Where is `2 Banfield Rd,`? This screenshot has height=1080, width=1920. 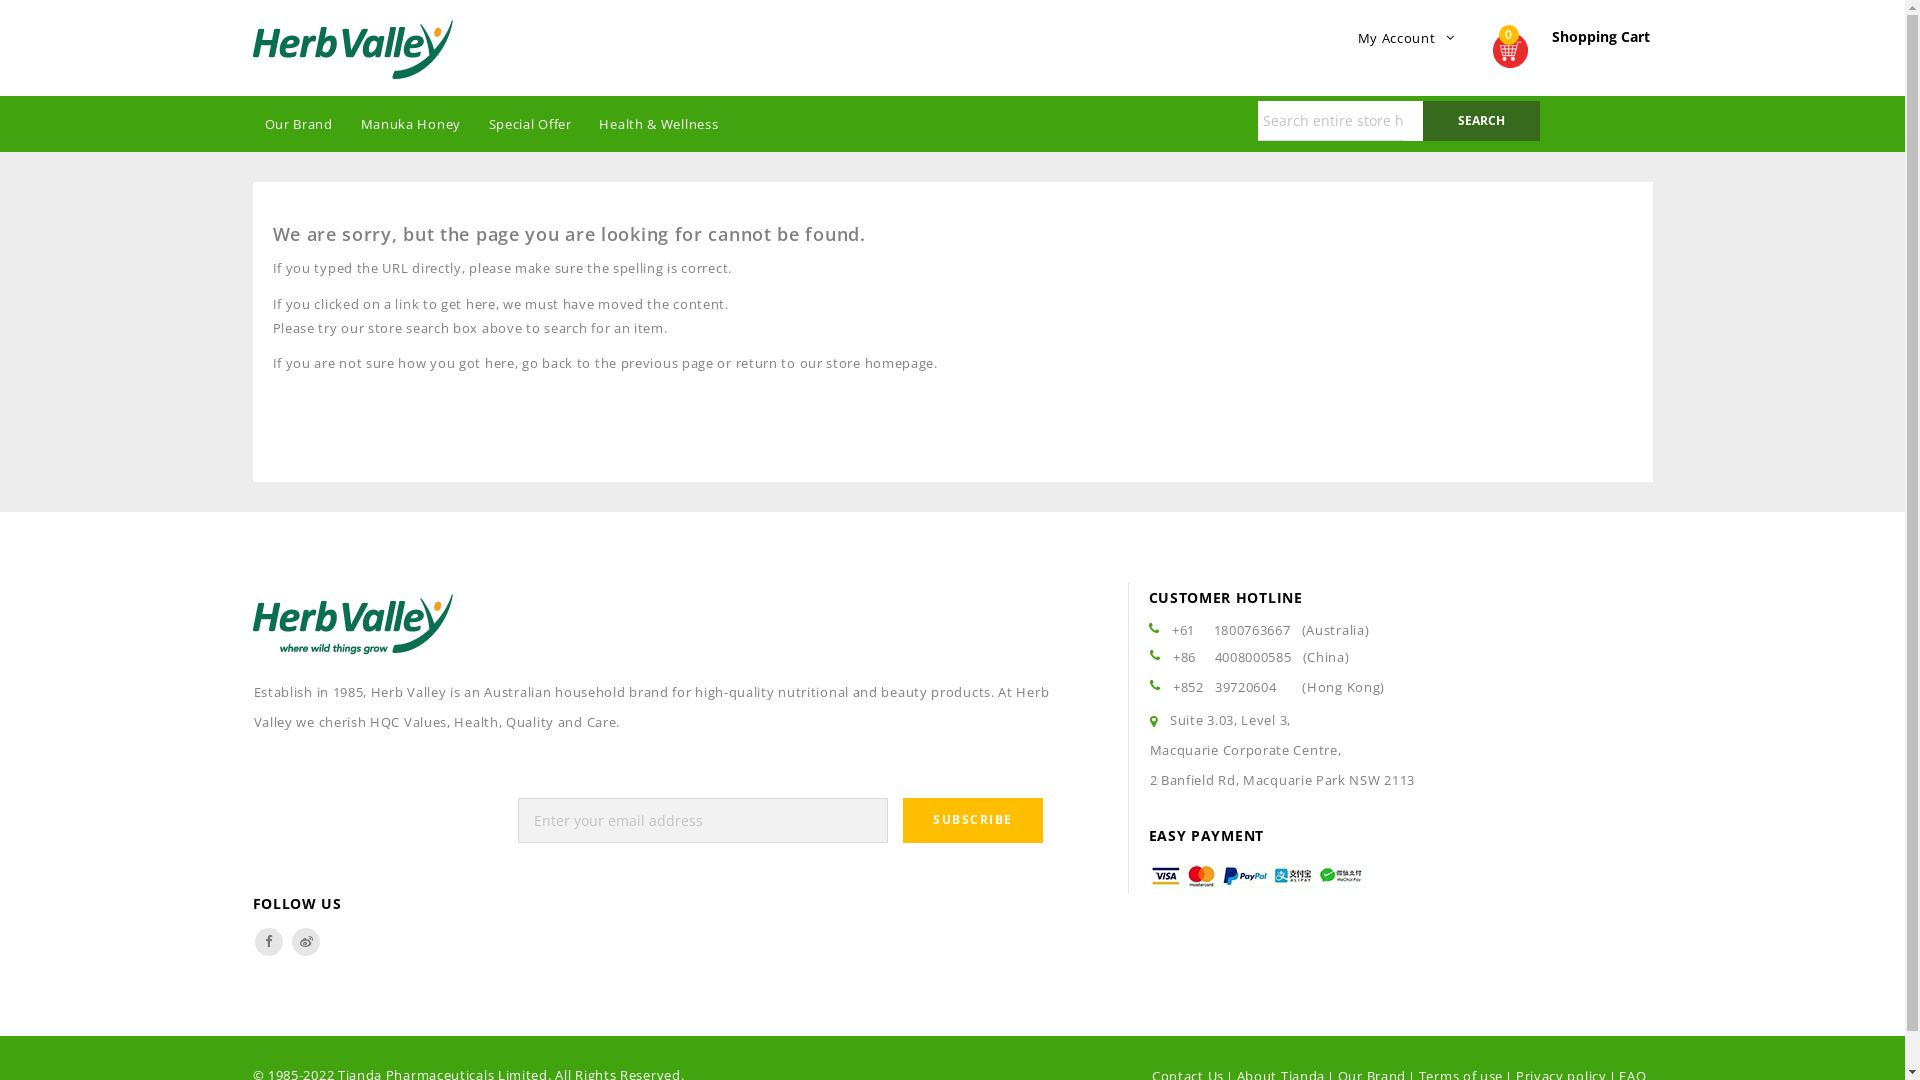 2 Banfield Rd, is located at coordinates (1197, 780).